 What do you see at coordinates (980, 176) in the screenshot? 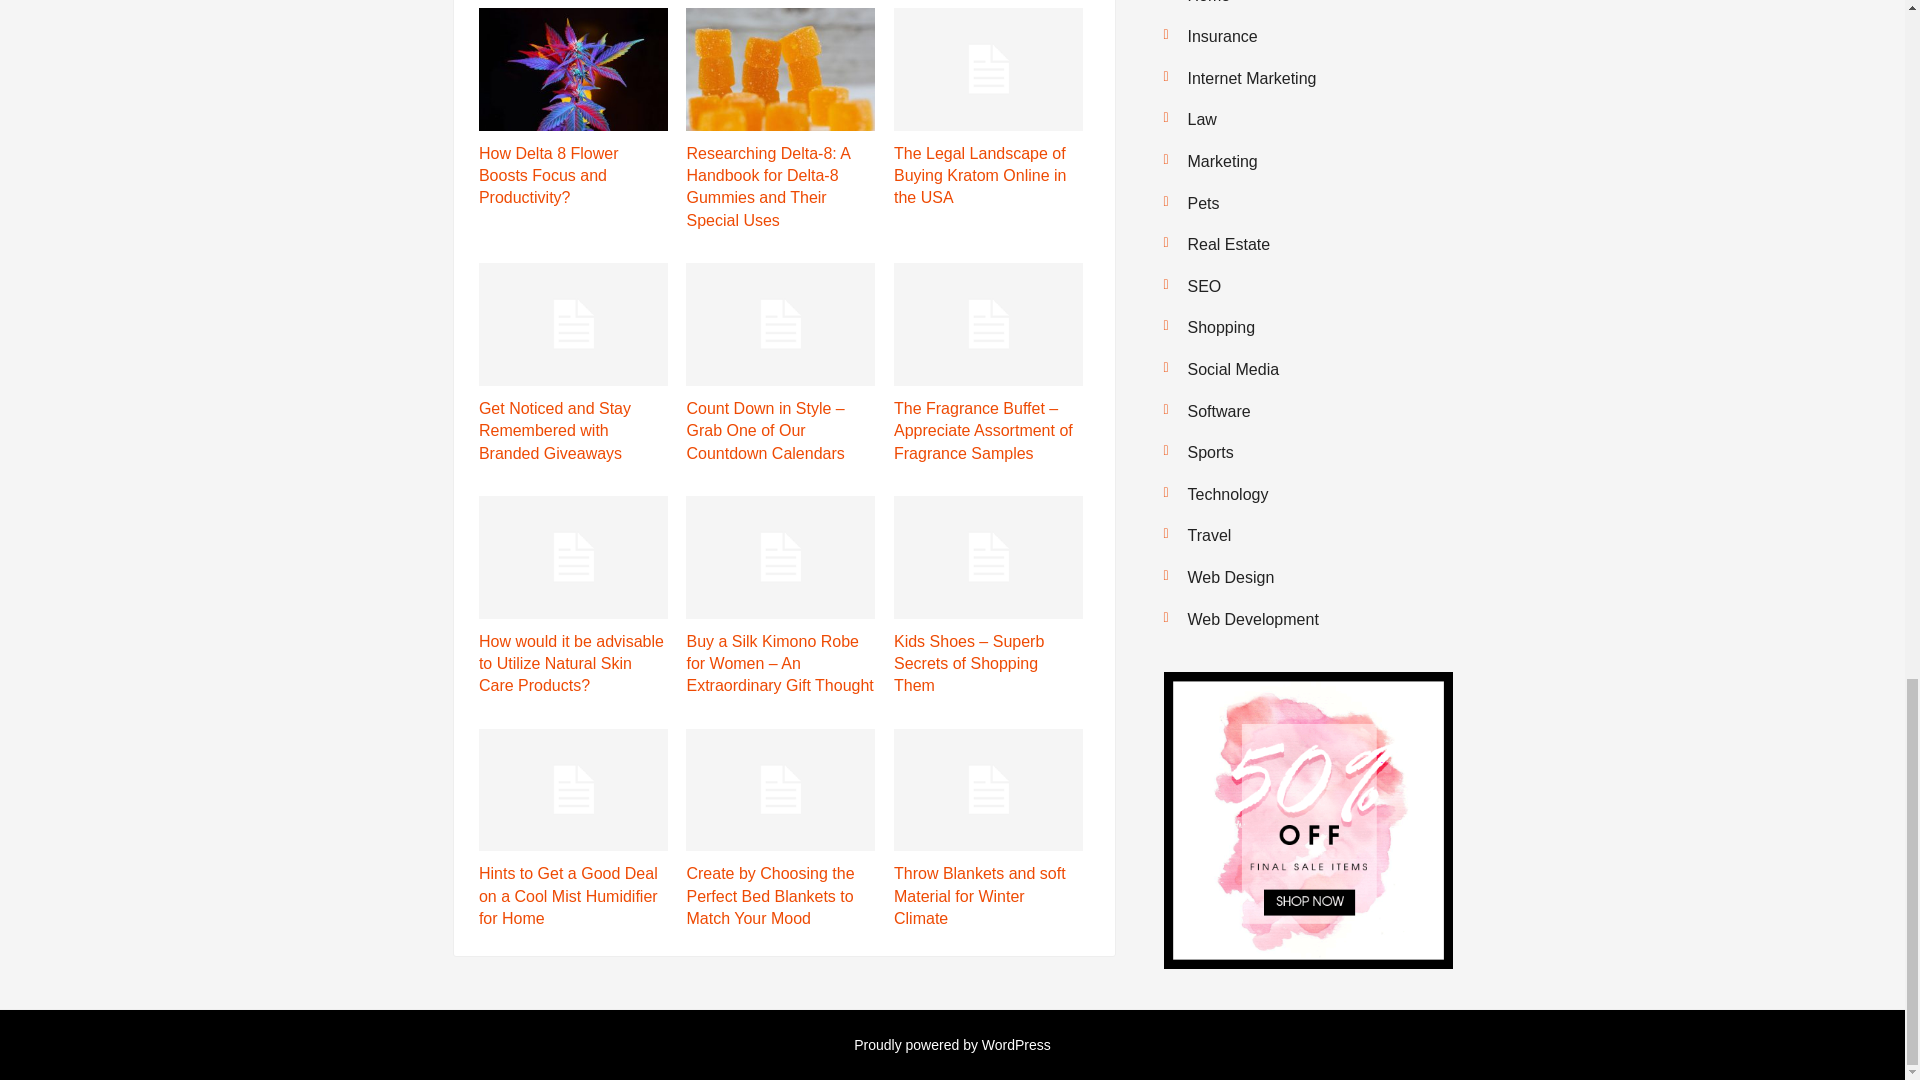
I see `The Legal Landscape of Buying Kratom Online in the USA` at bounding box center [980, 176].